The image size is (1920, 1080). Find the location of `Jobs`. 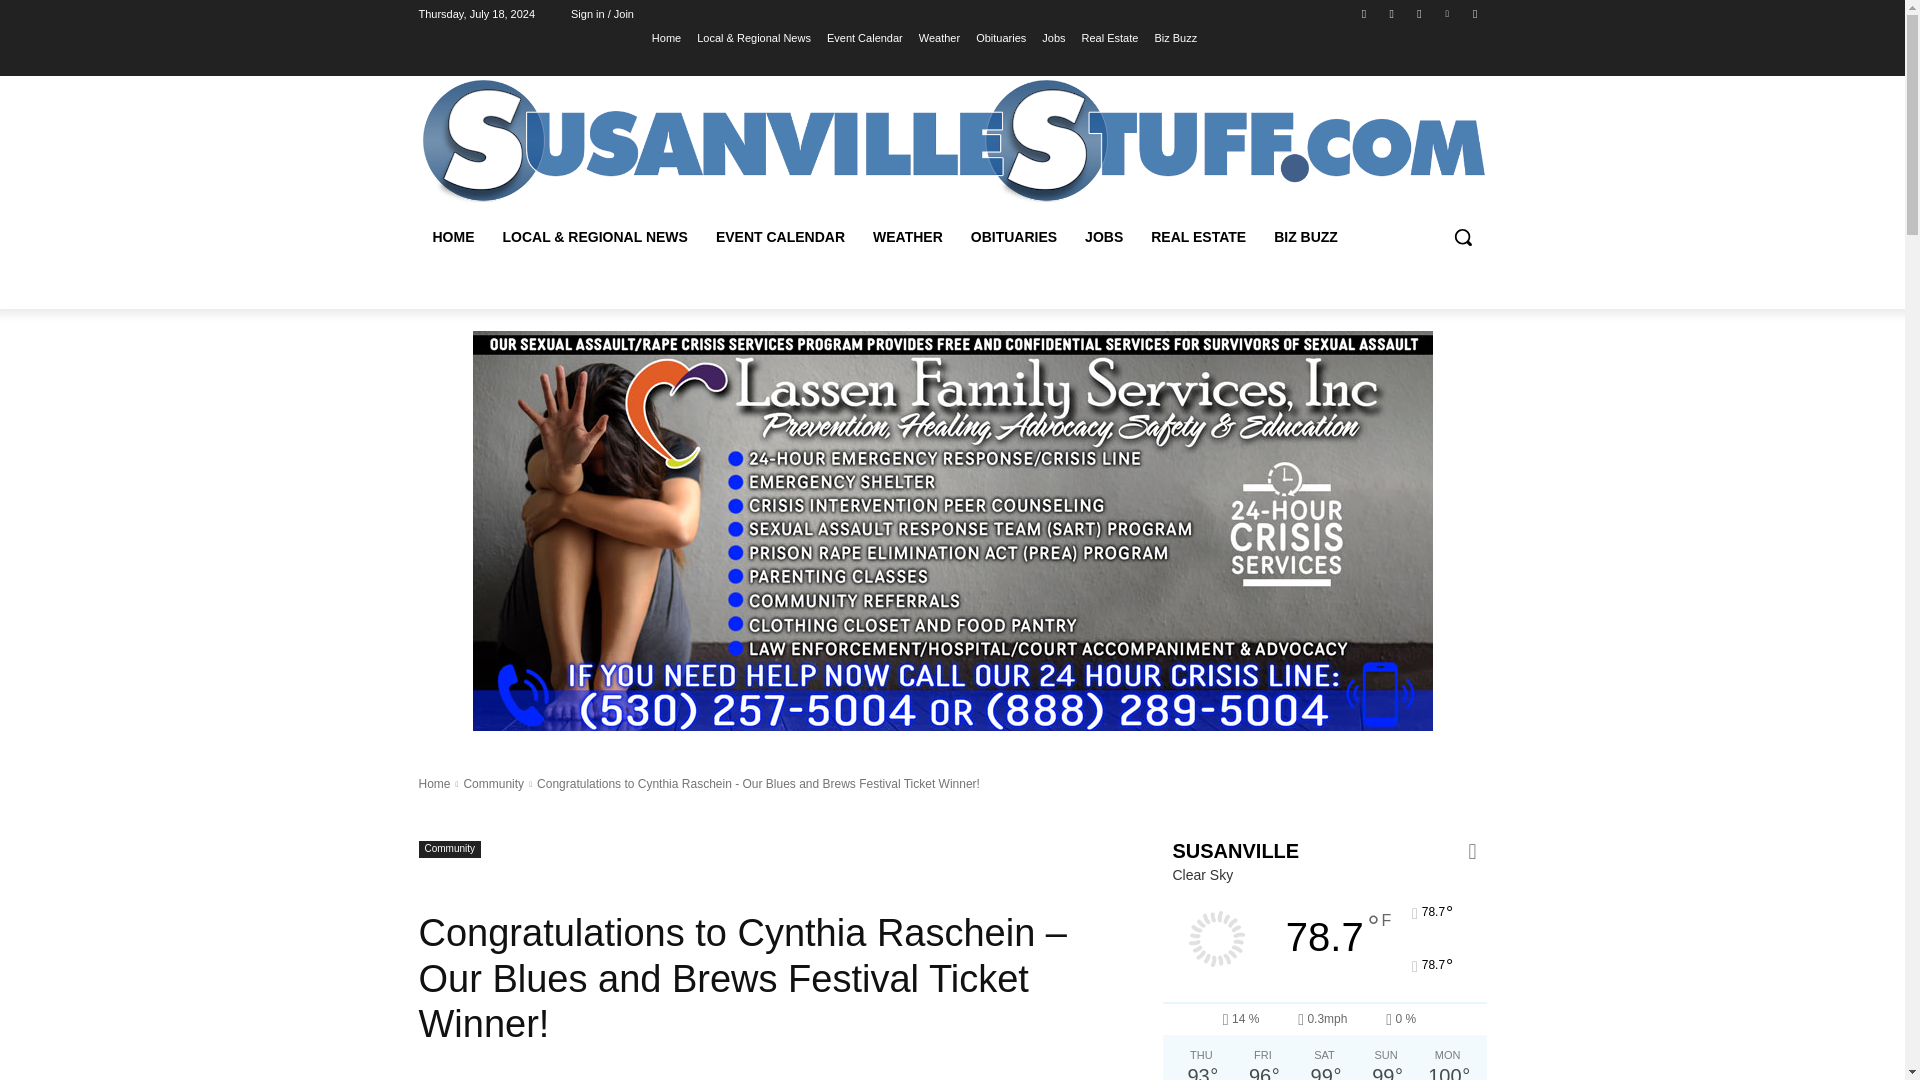

Jobs is located at coordinates (1054, 37).